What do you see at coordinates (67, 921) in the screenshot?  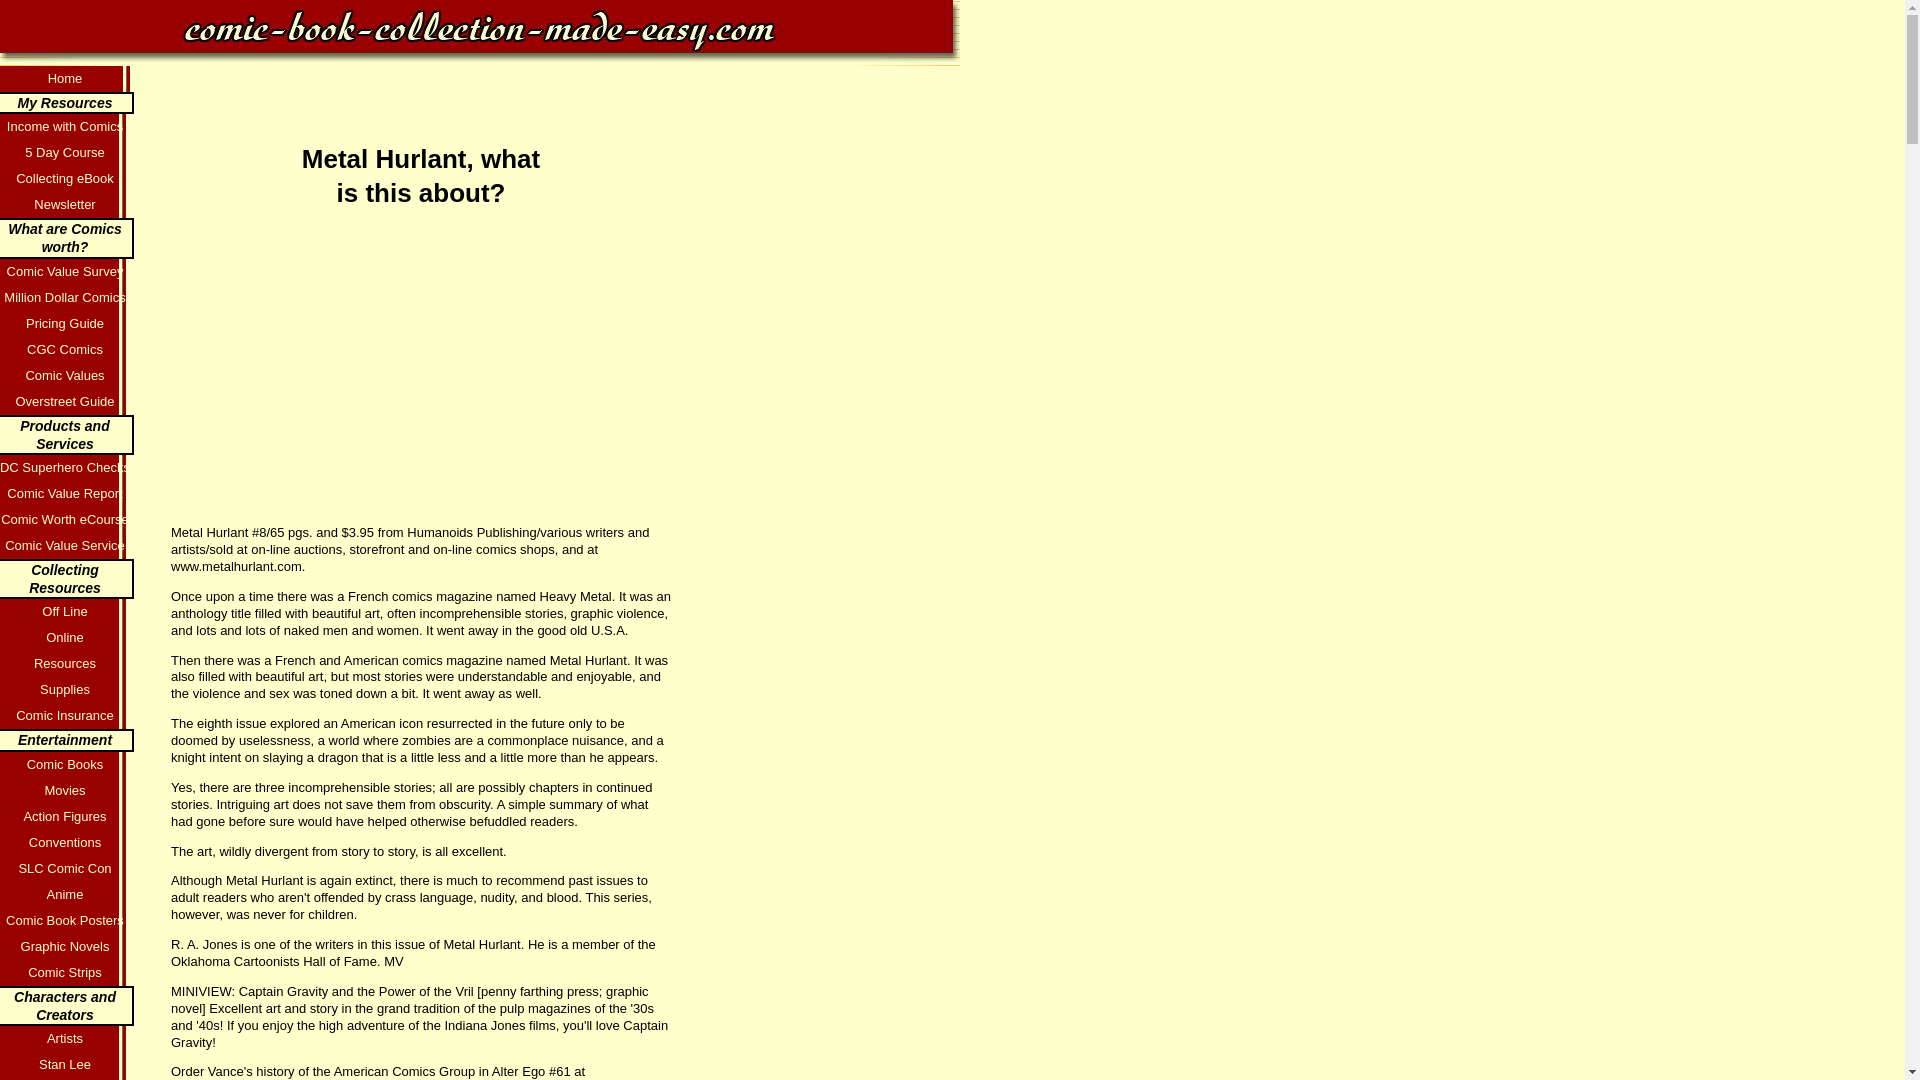 I see `Comic Book Posters` at bounding box center [67, 921].